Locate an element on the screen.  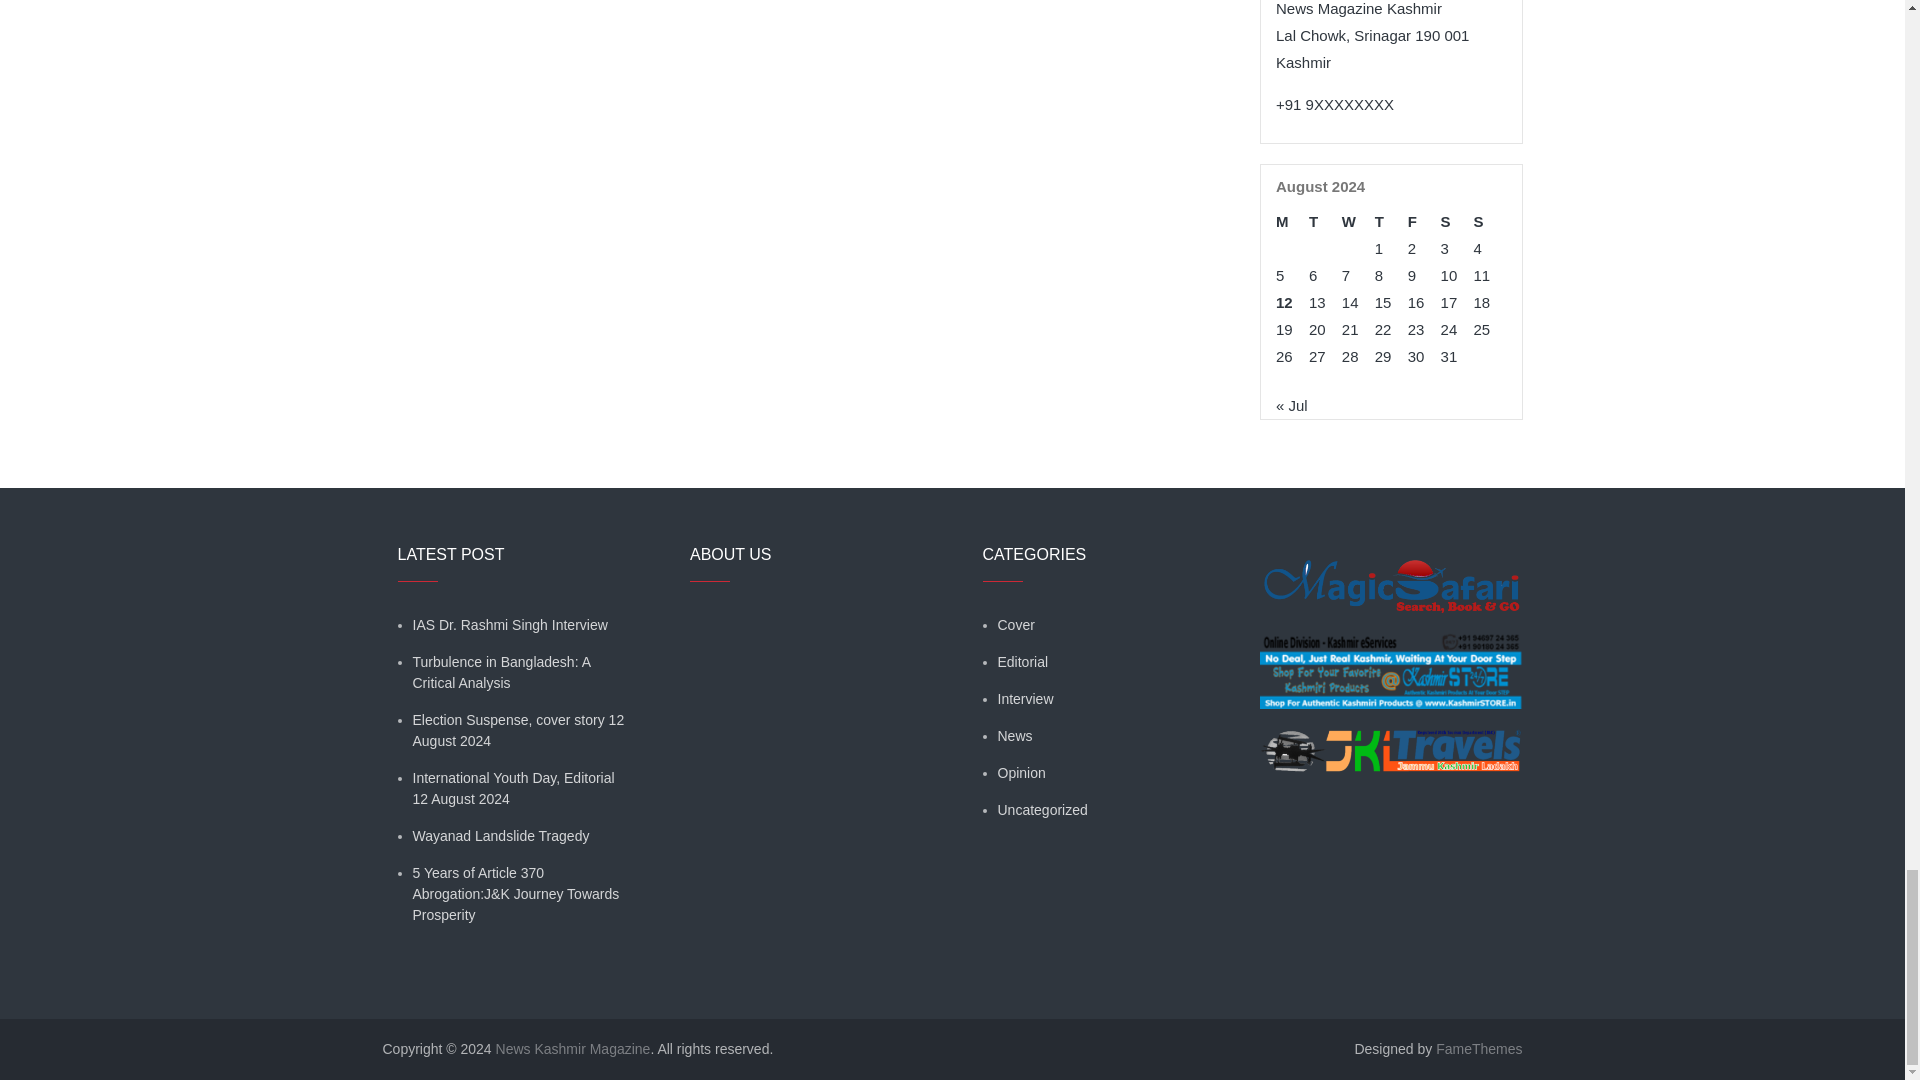
262x220 Ads is located at coordinates (1390, 574).